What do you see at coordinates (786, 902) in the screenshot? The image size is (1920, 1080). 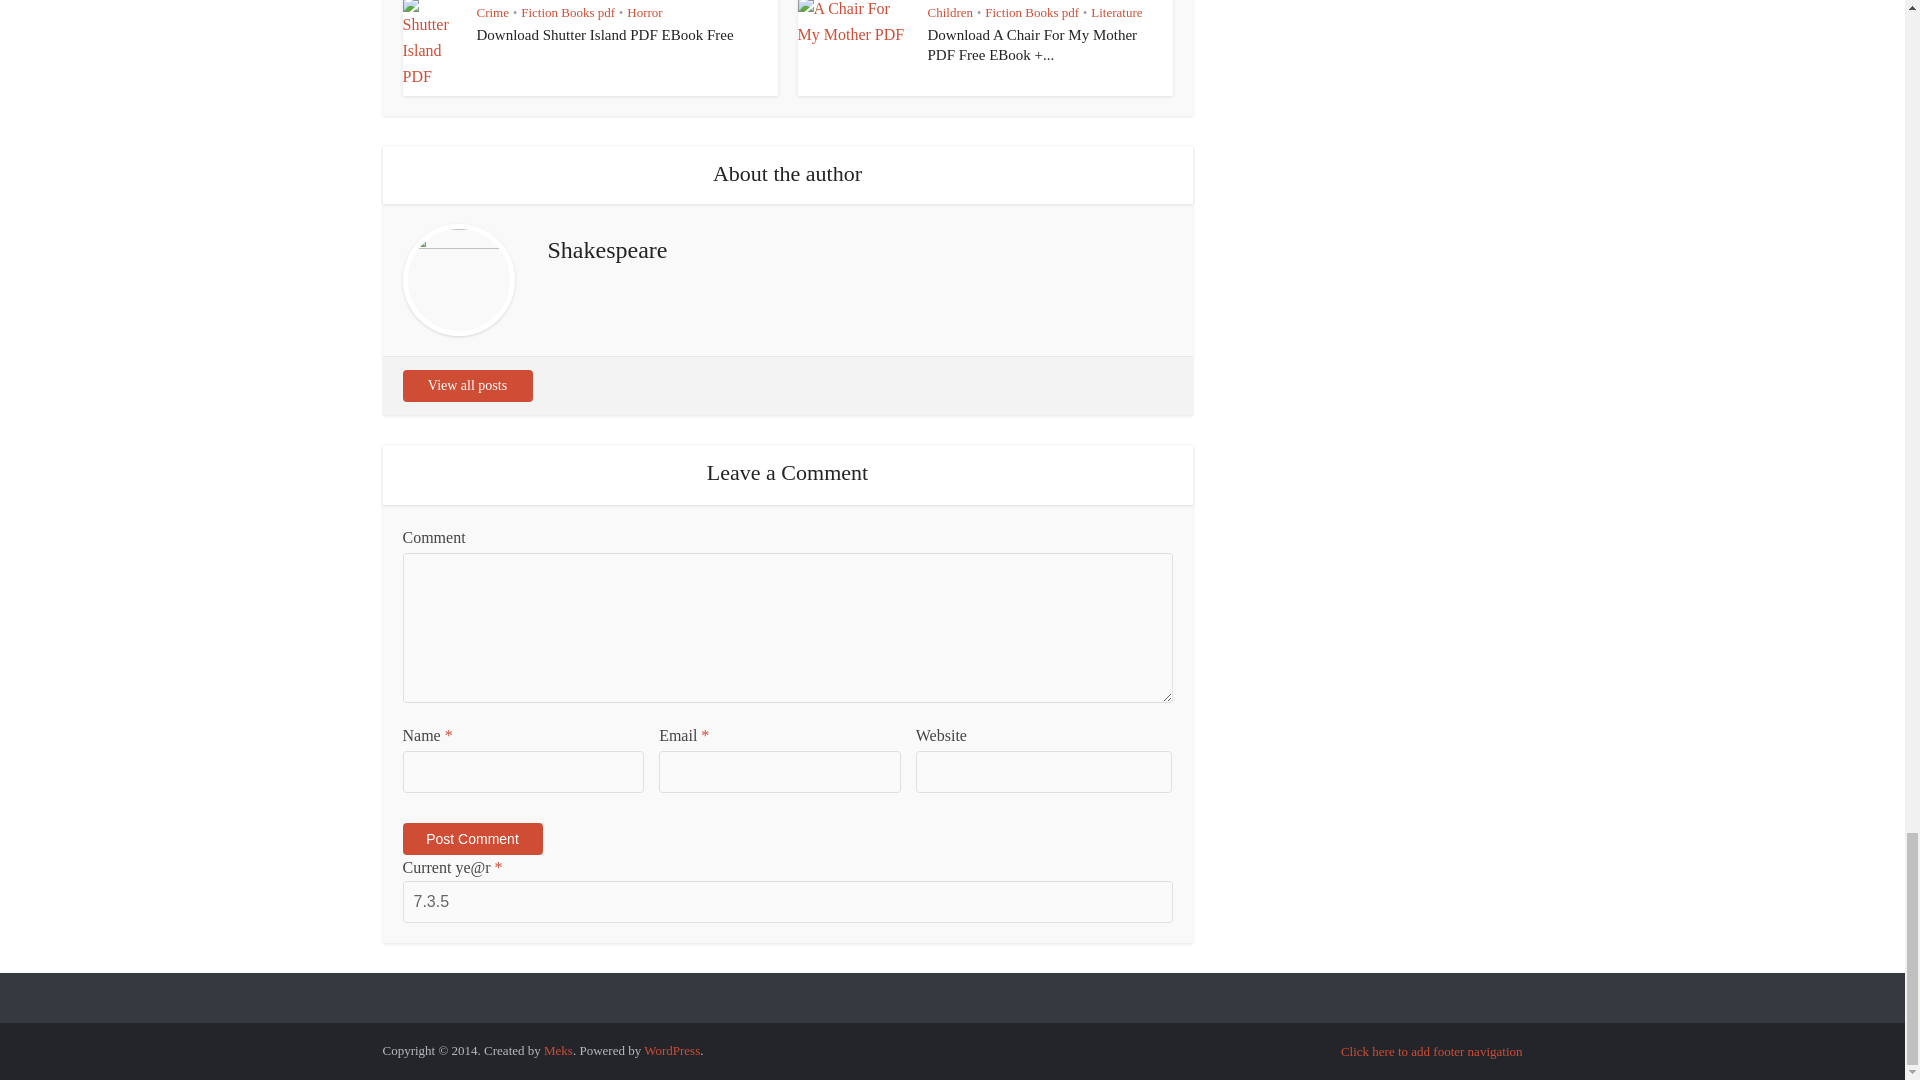 I see `7.3.5` at bounding box center [786, 902].